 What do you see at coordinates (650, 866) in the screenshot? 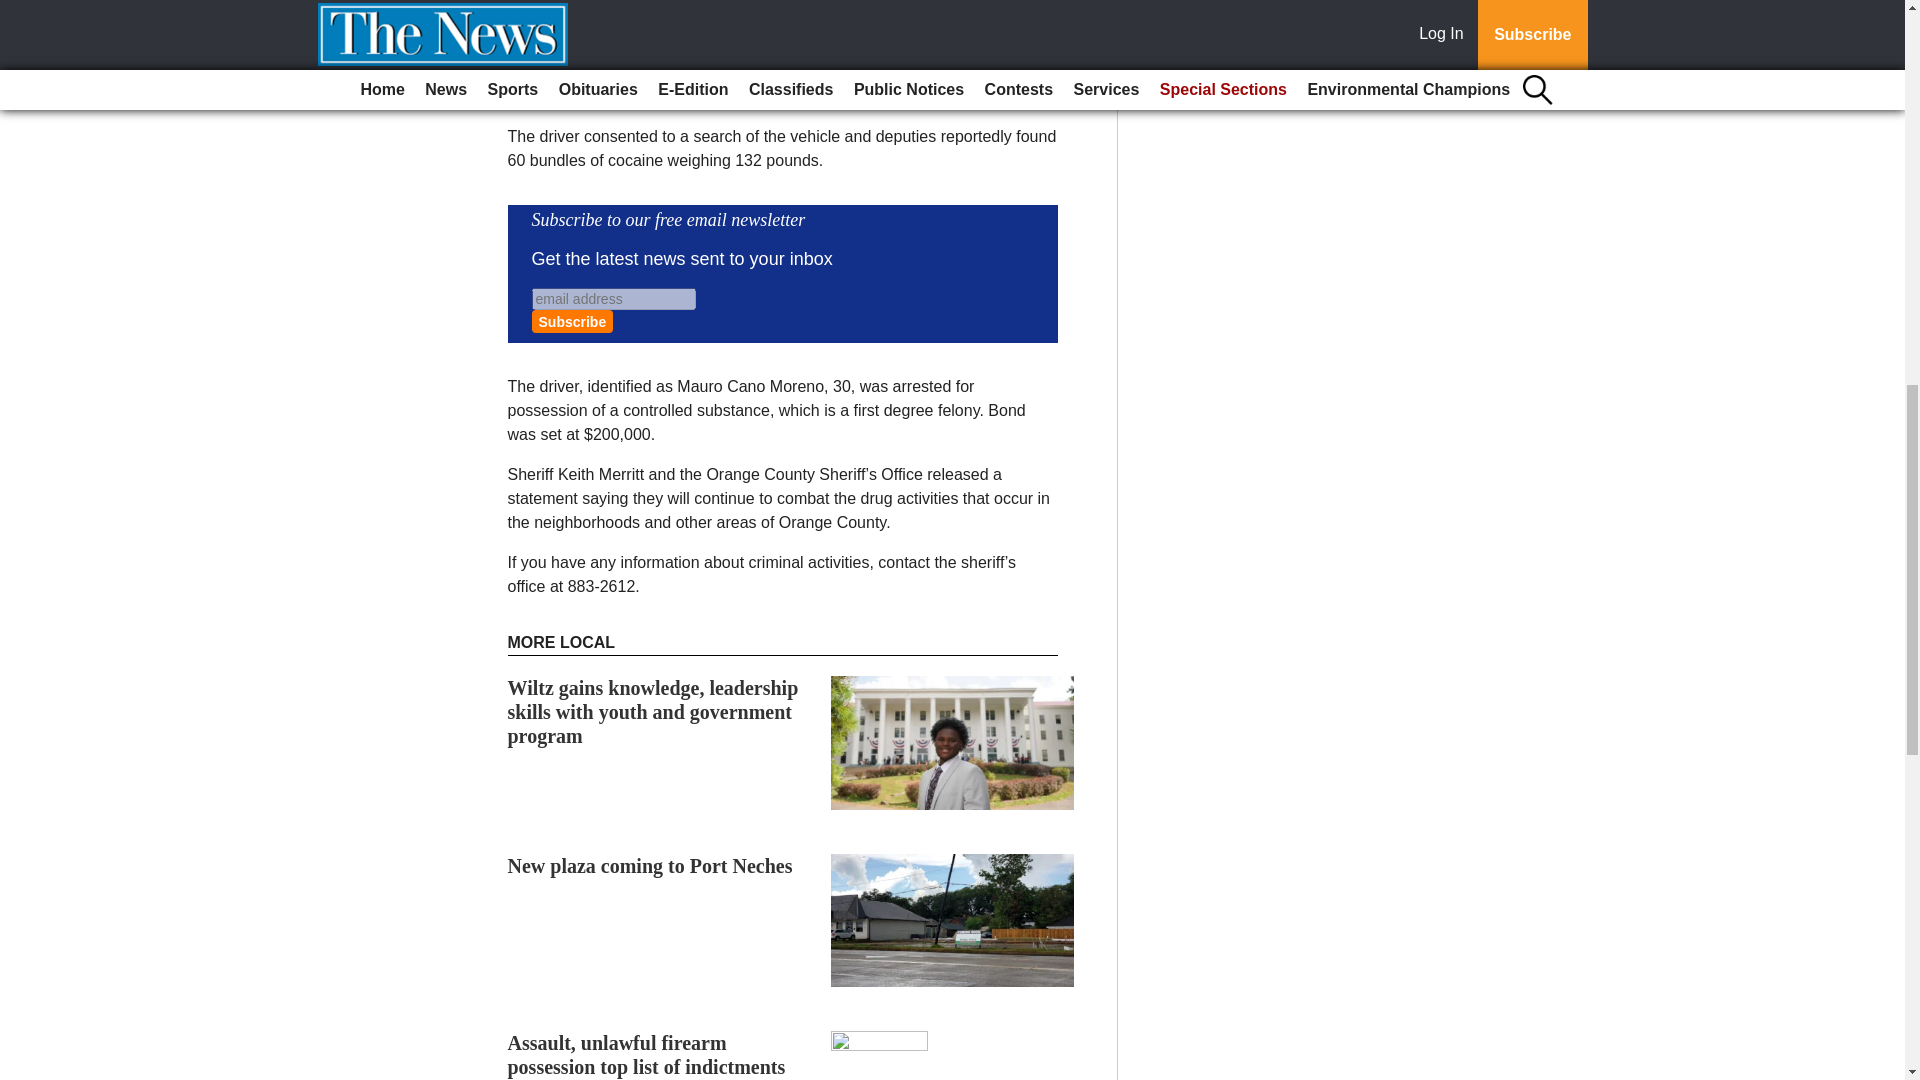
I see `New plaza coming to Port Neches` at bounding box center [650, 866].